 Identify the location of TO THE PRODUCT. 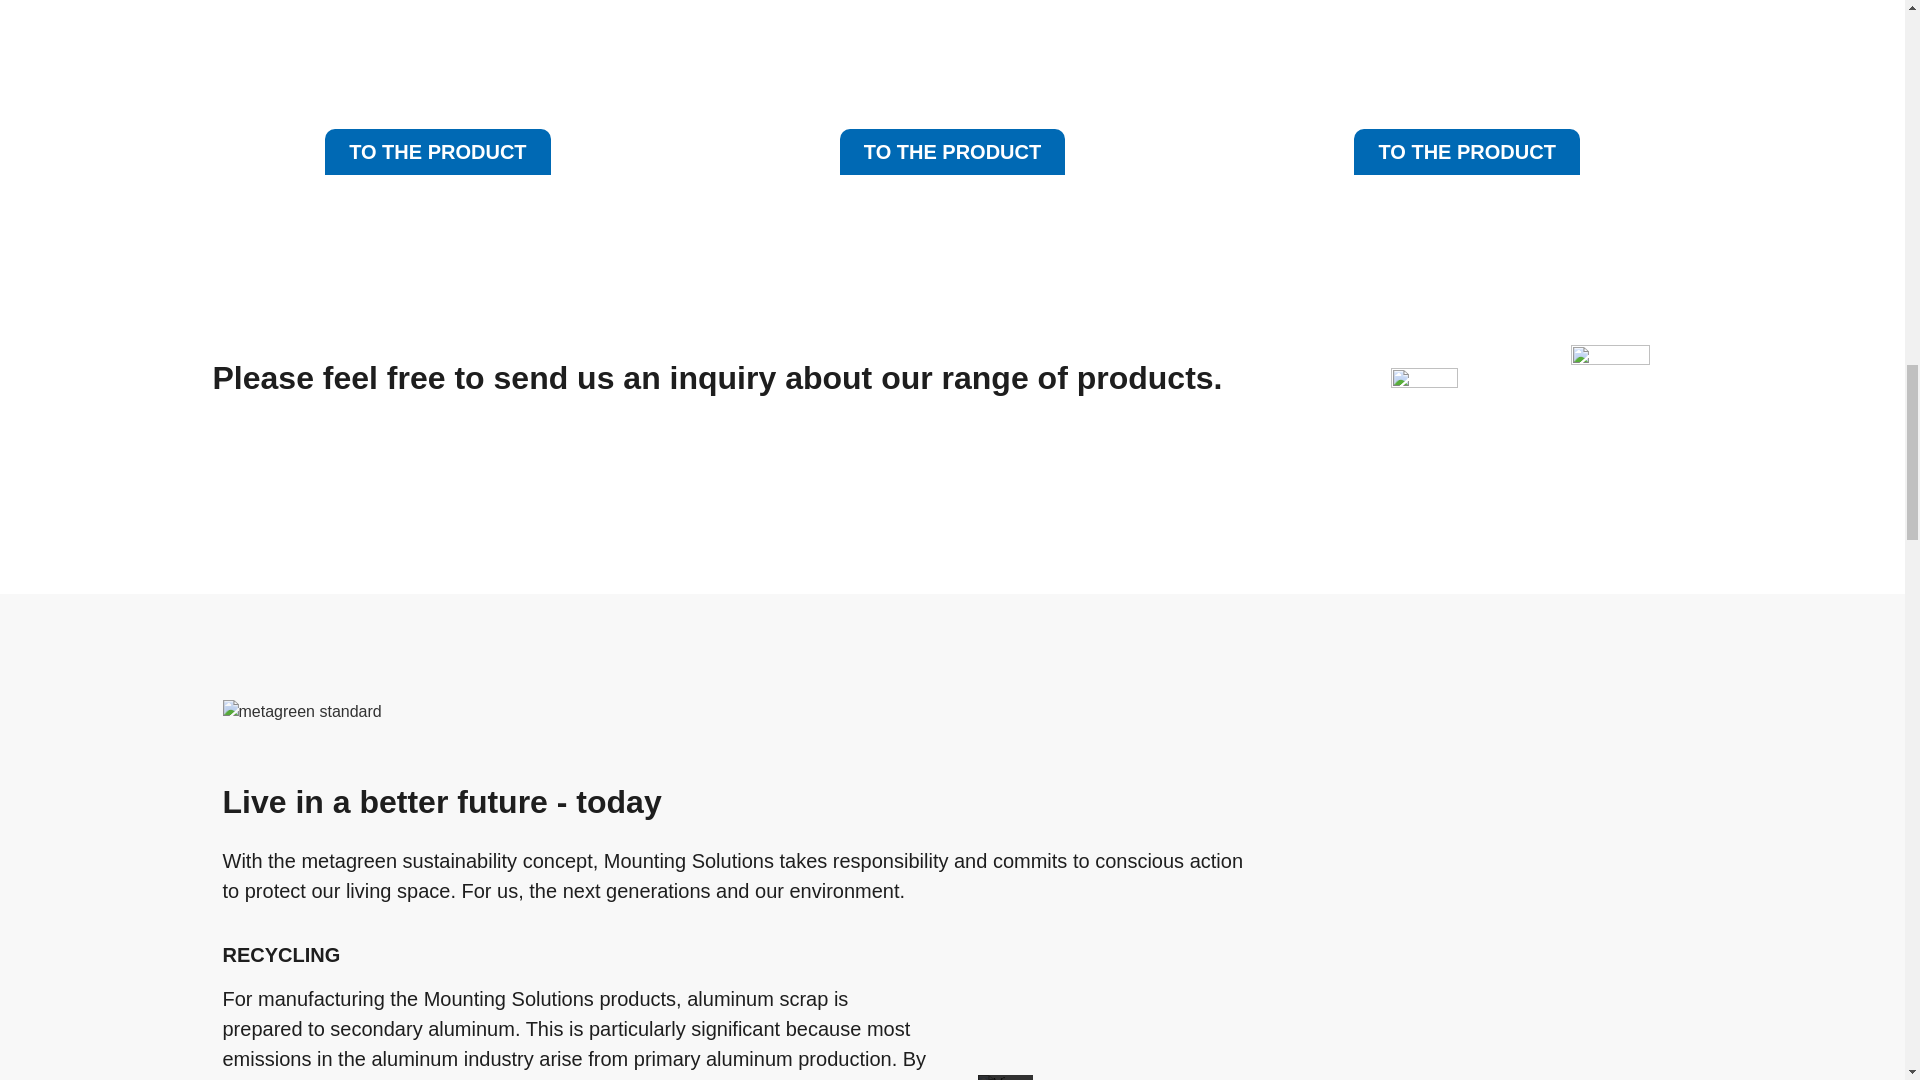
(1466, 151).